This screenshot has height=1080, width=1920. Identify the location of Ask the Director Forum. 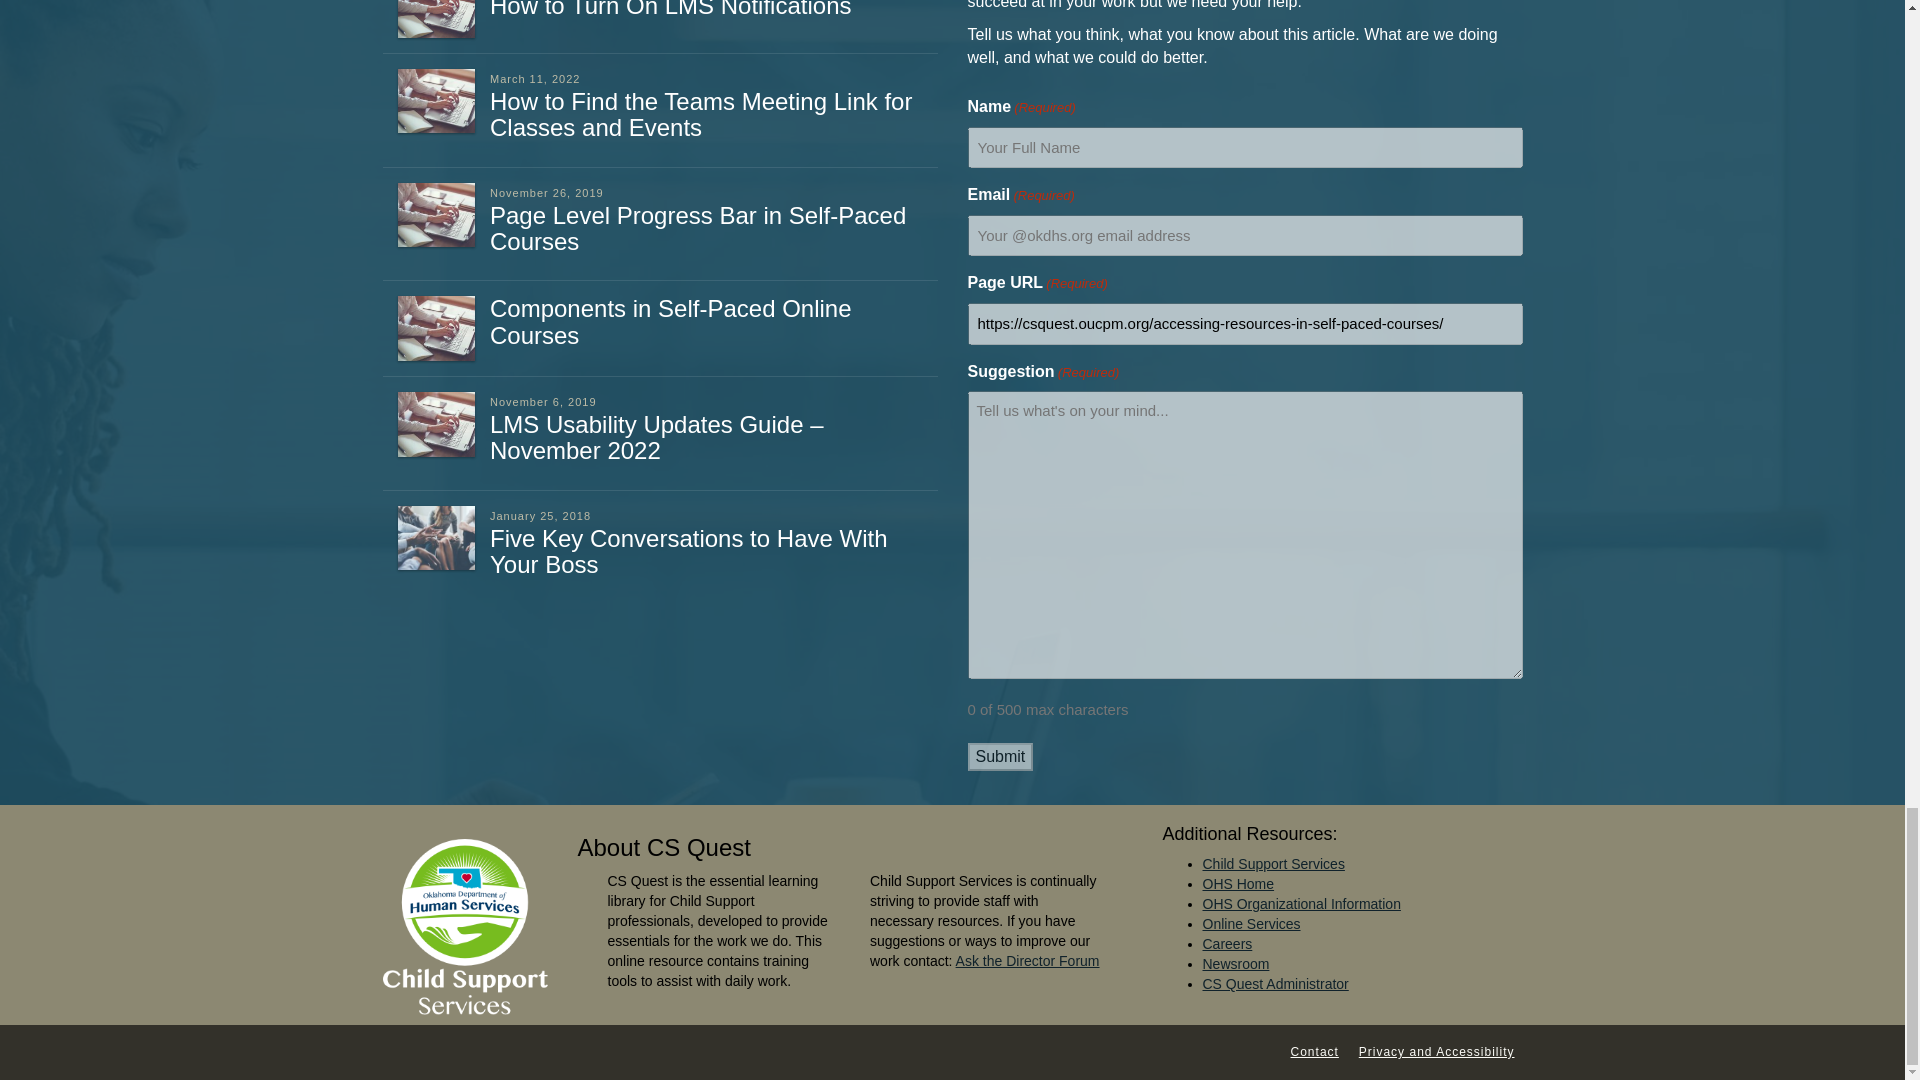
(1028, 960).